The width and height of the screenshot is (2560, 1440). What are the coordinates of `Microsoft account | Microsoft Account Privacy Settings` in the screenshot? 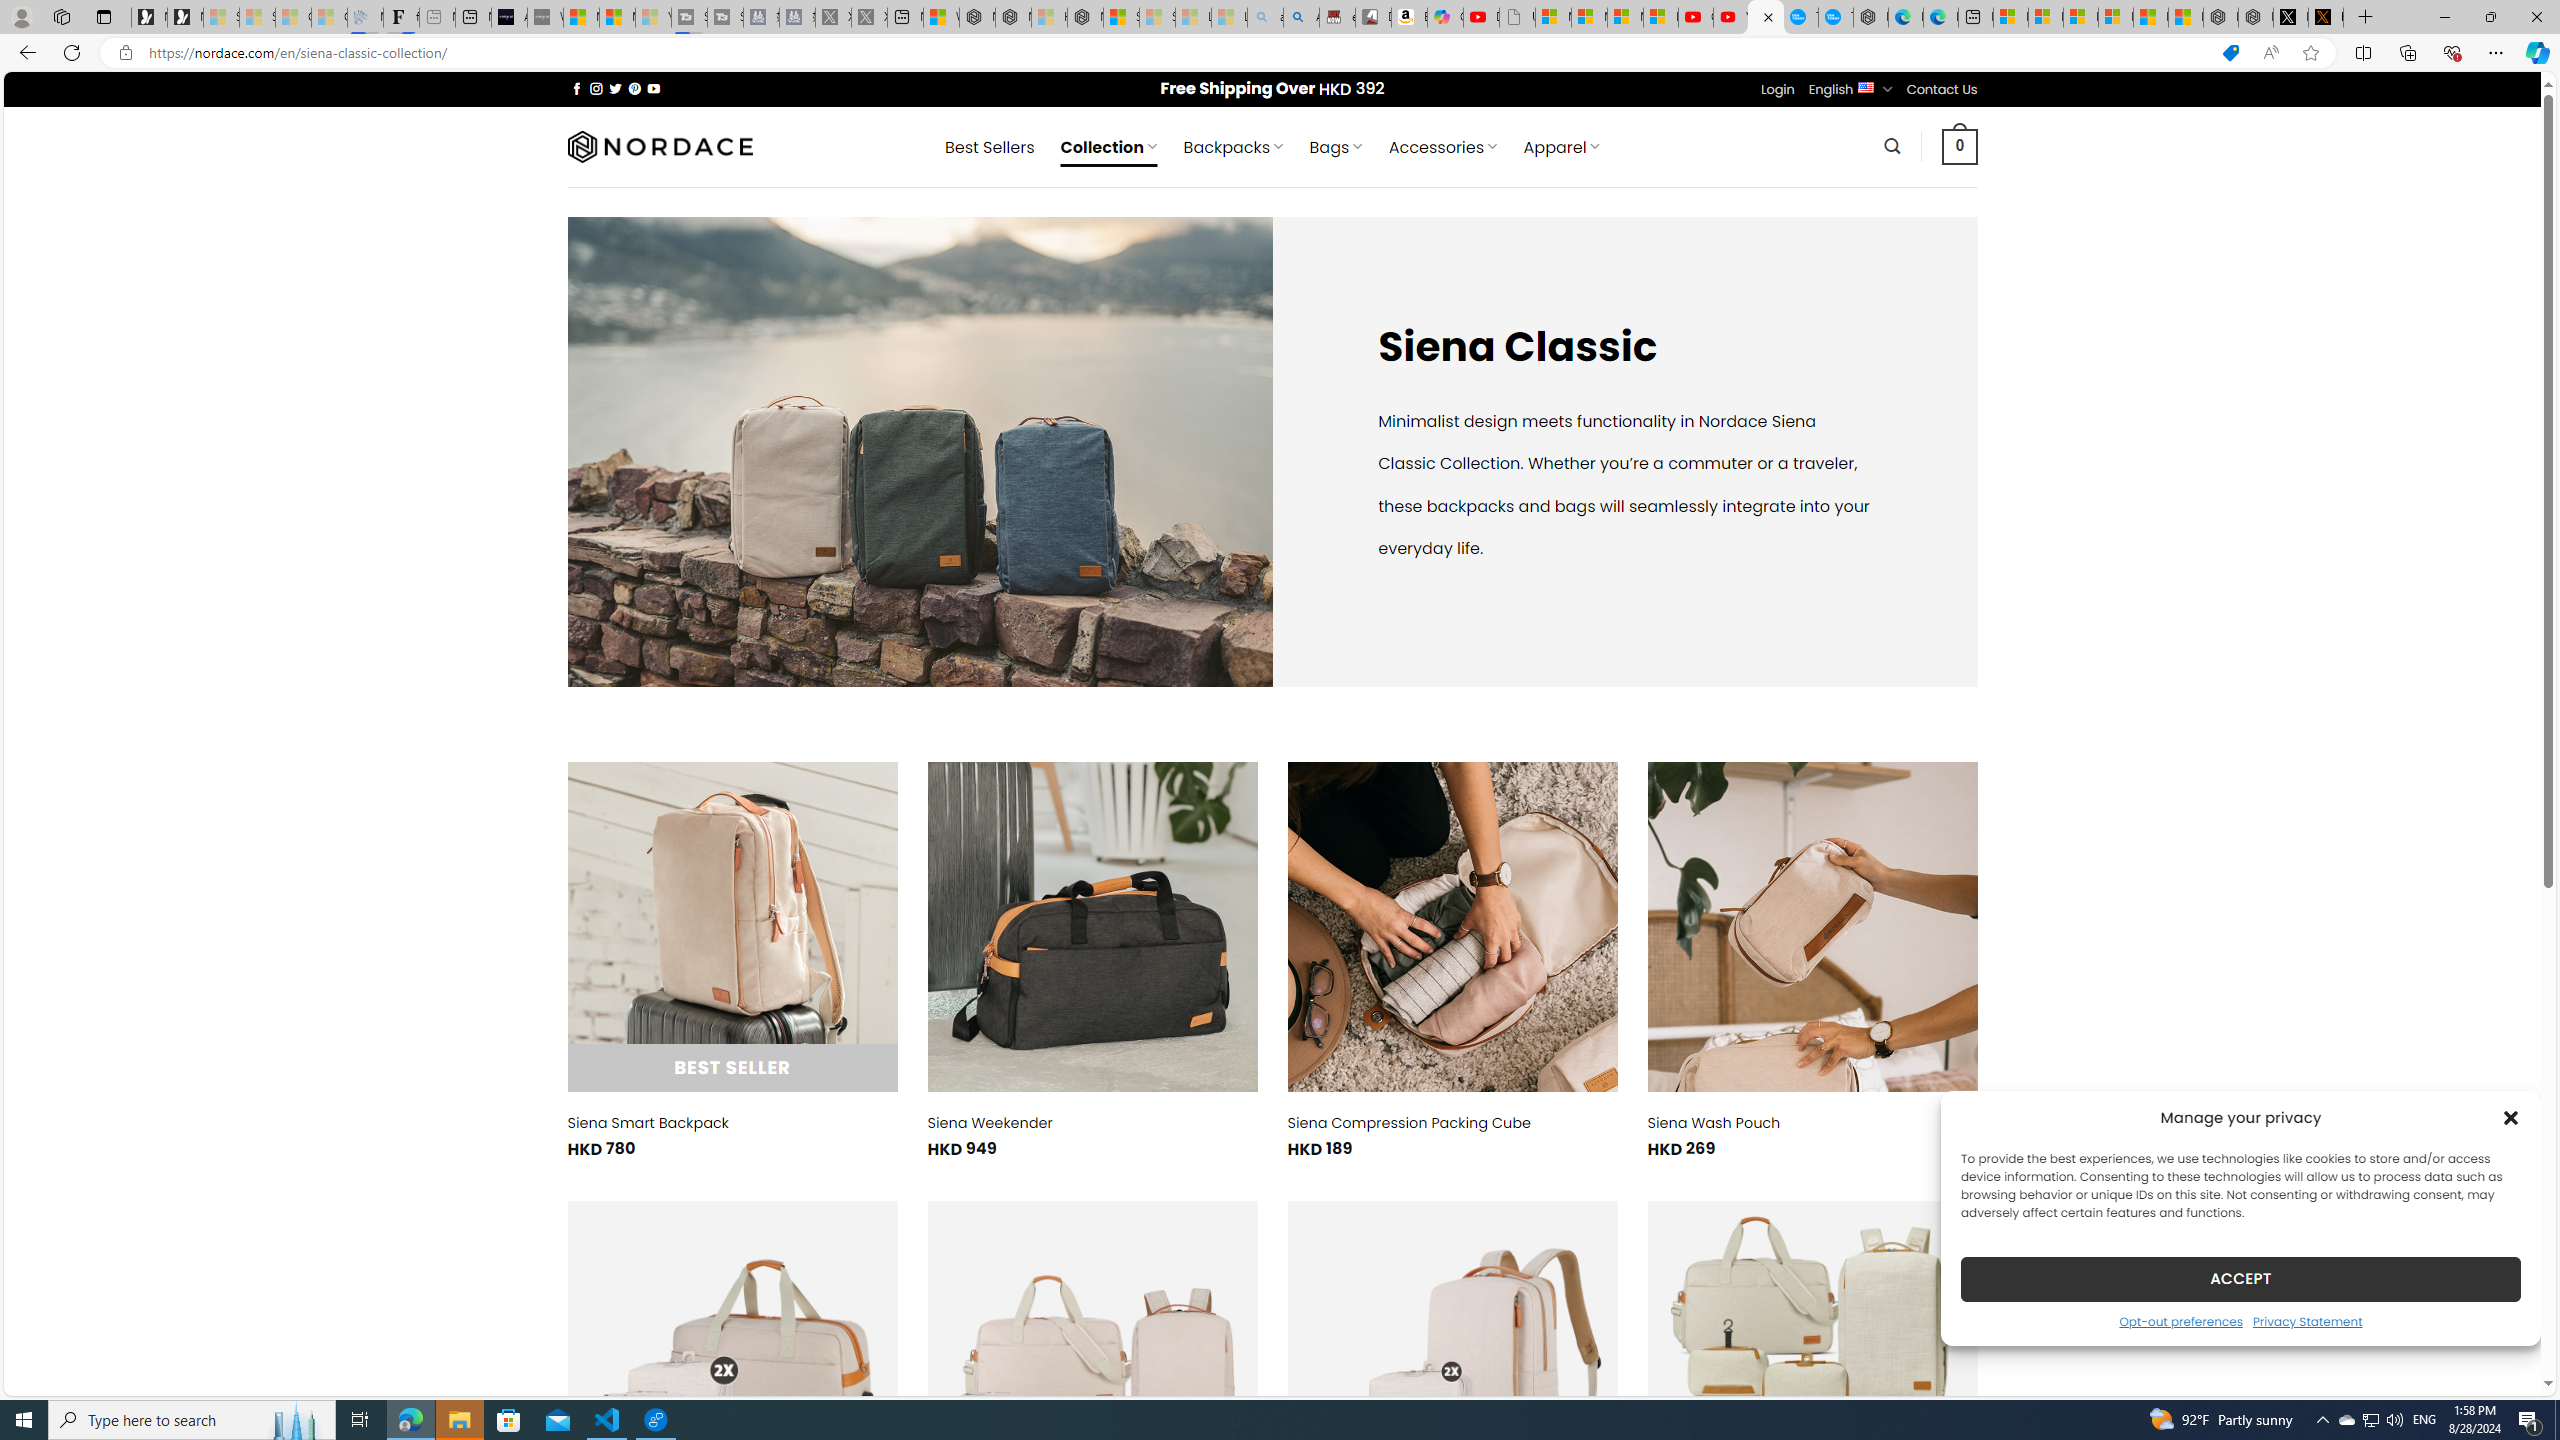 It's located at (2045, 17).